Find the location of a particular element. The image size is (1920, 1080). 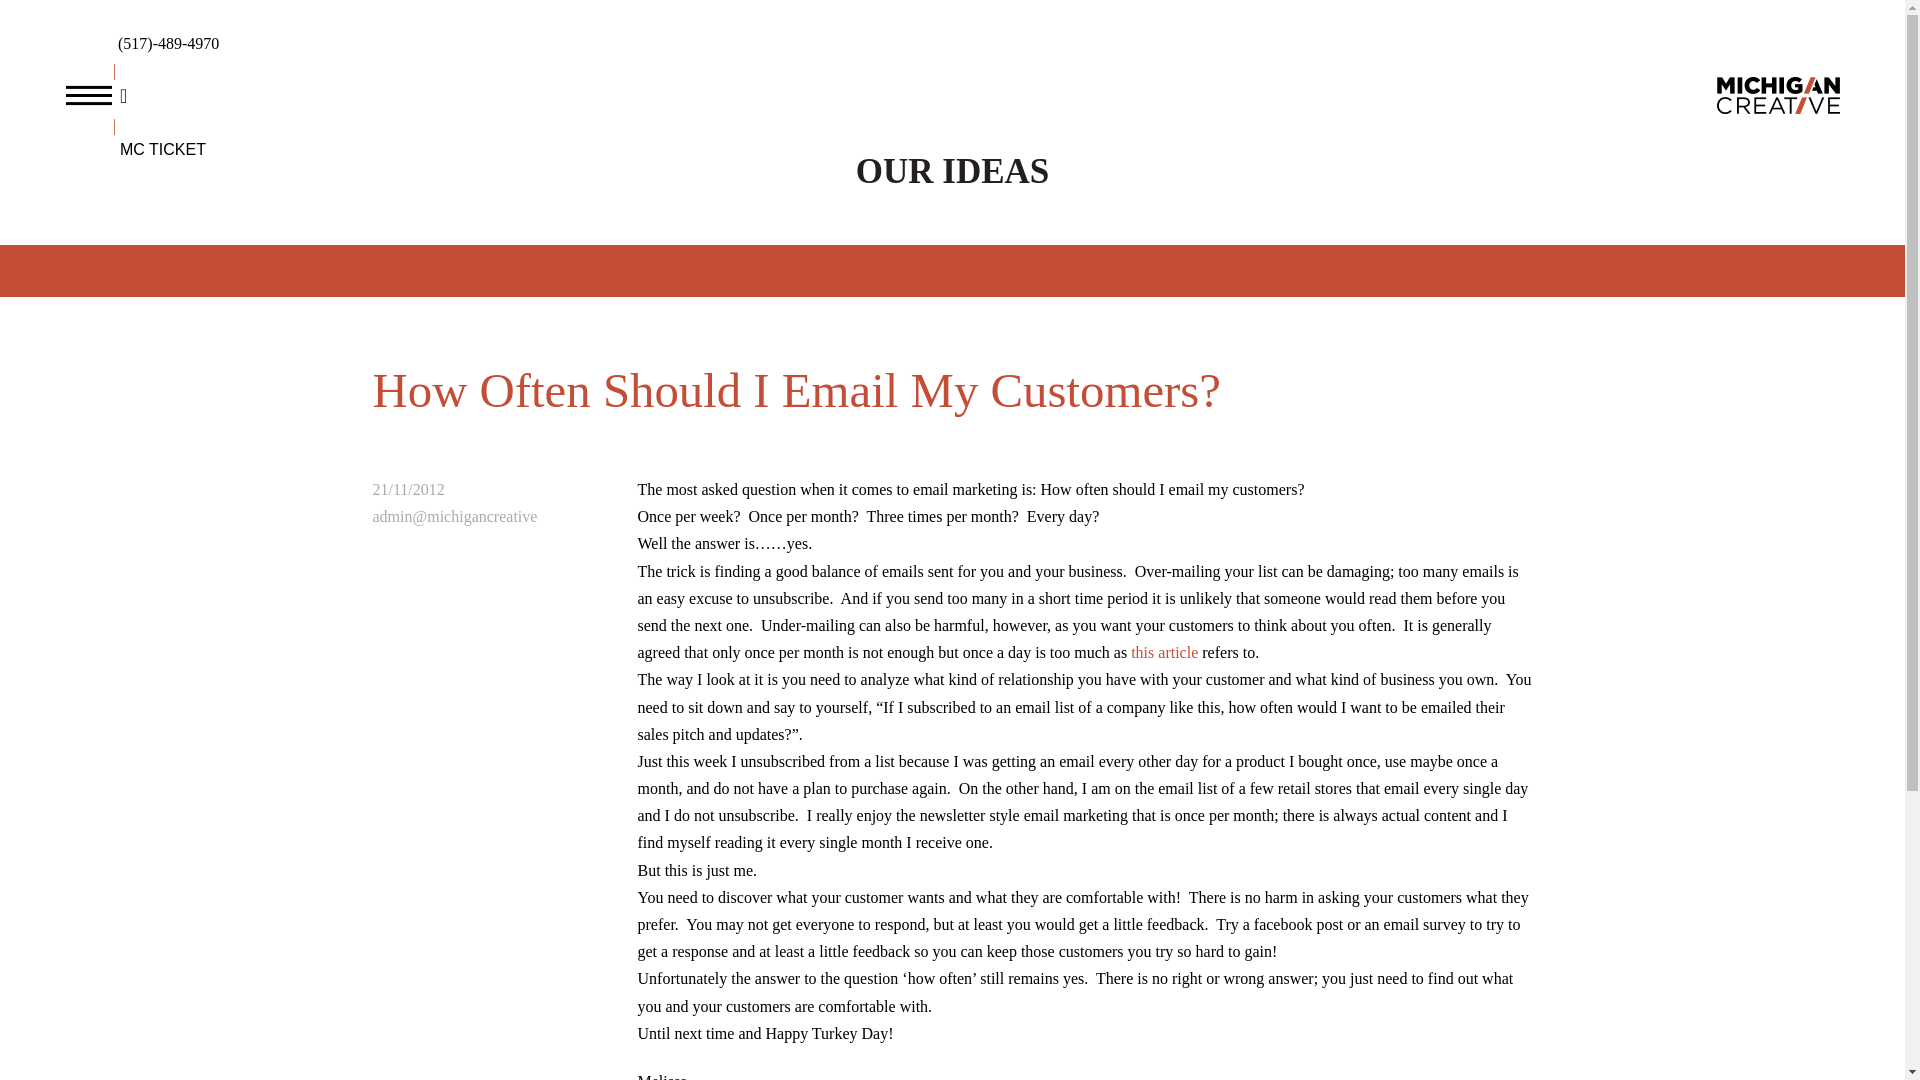

this article is located at coordinates (1164, 652).